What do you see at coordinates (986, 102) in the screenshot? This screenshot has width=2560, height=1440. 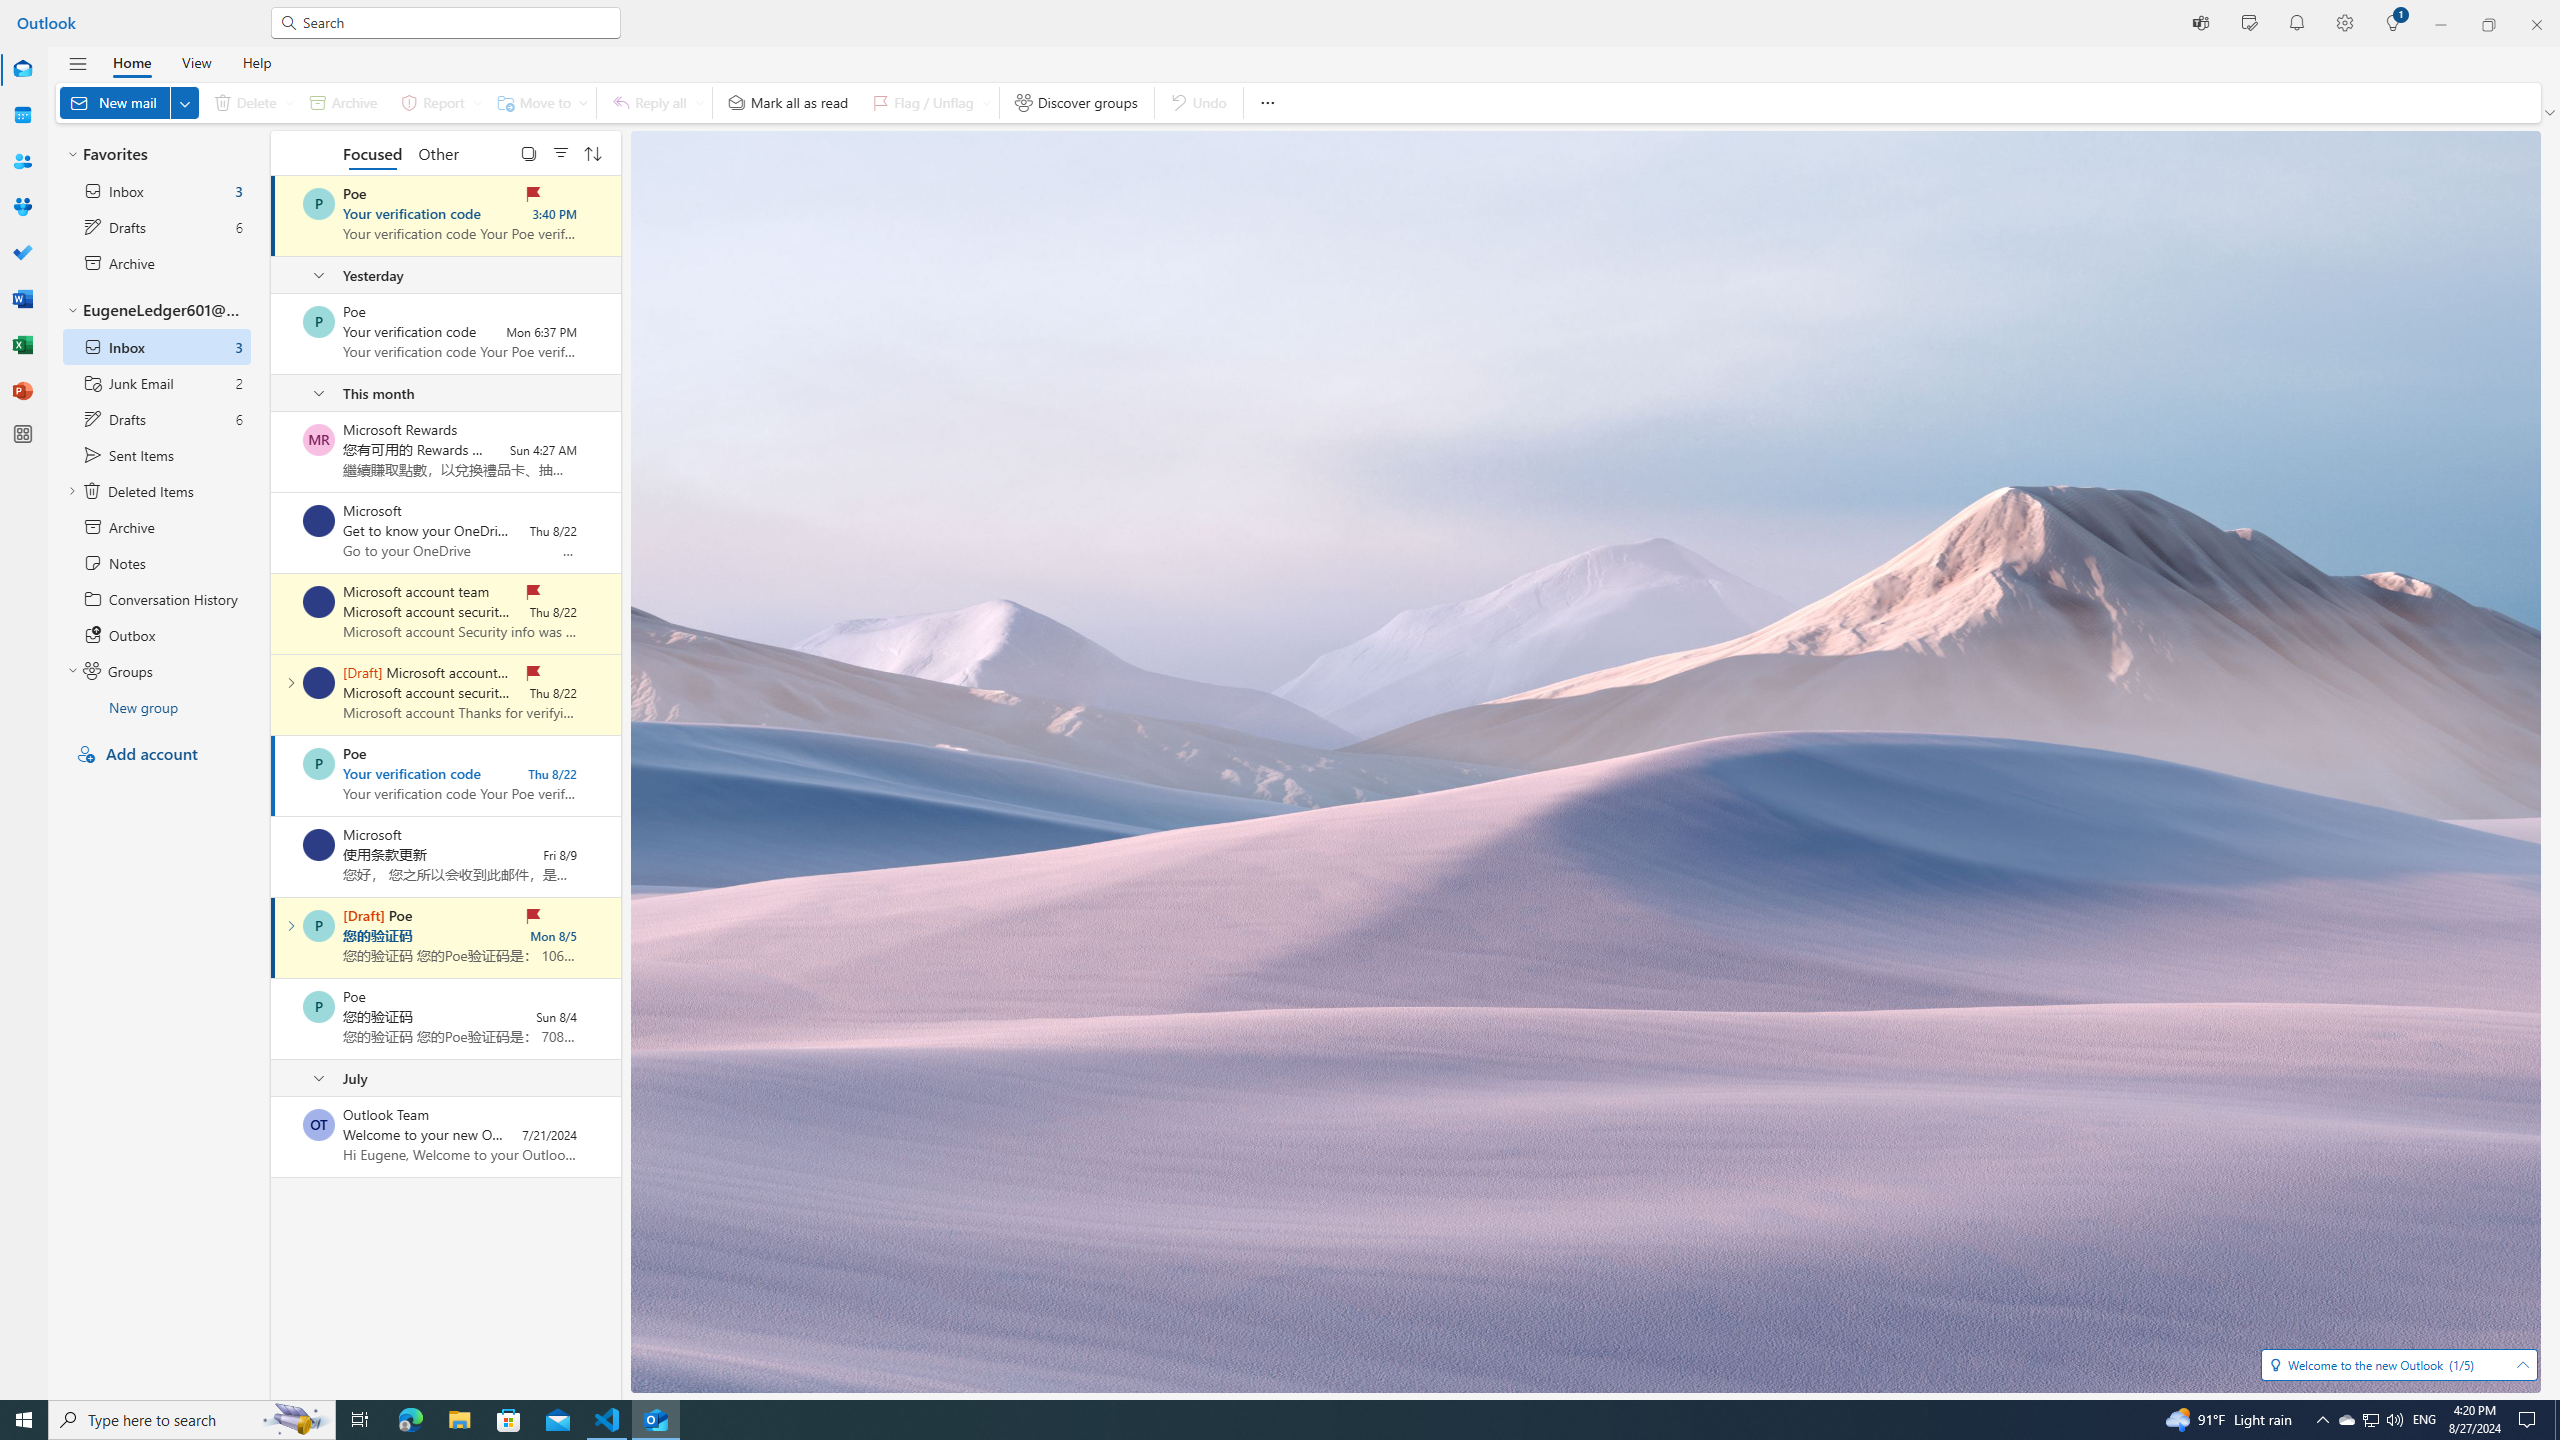 I see `Expand to see flag options` at bounding box center [986, 102].